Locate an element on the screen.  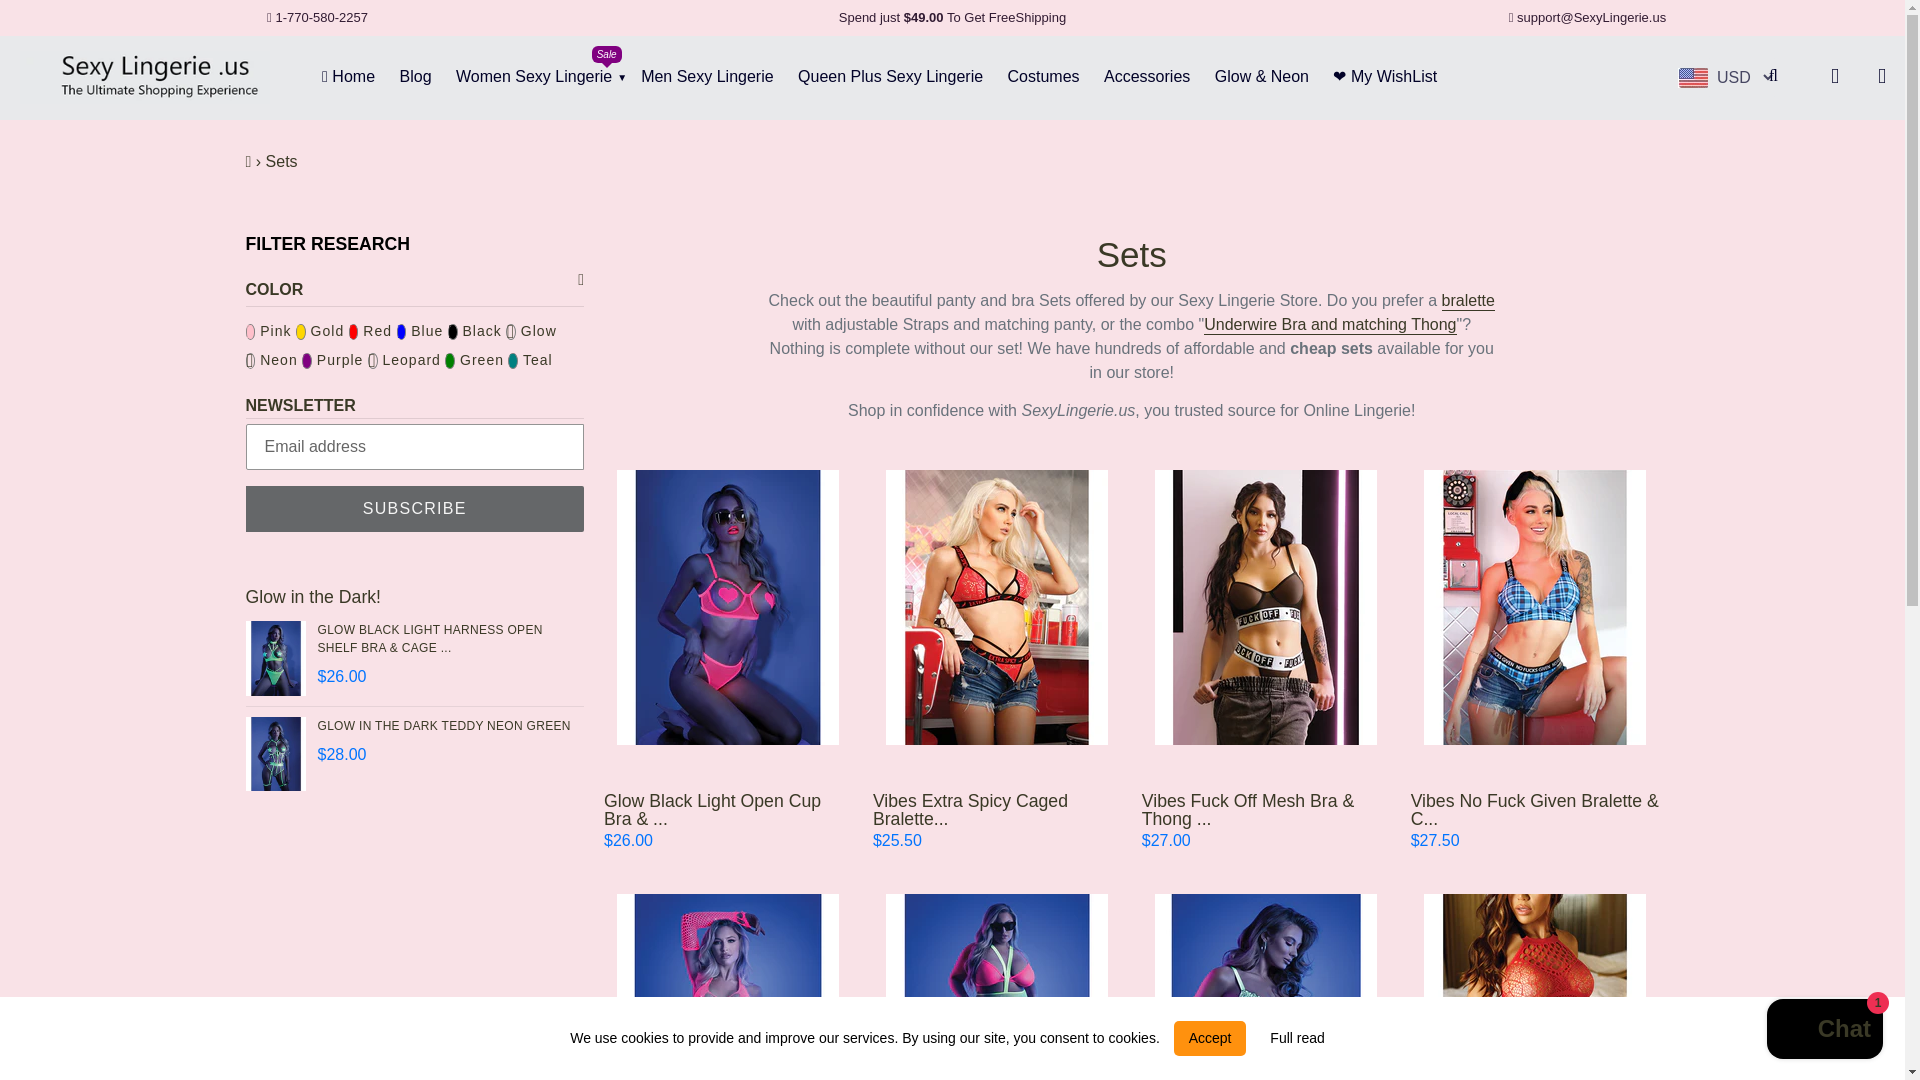
Women Sexy Lingerie is located at coordinates (534, 76).